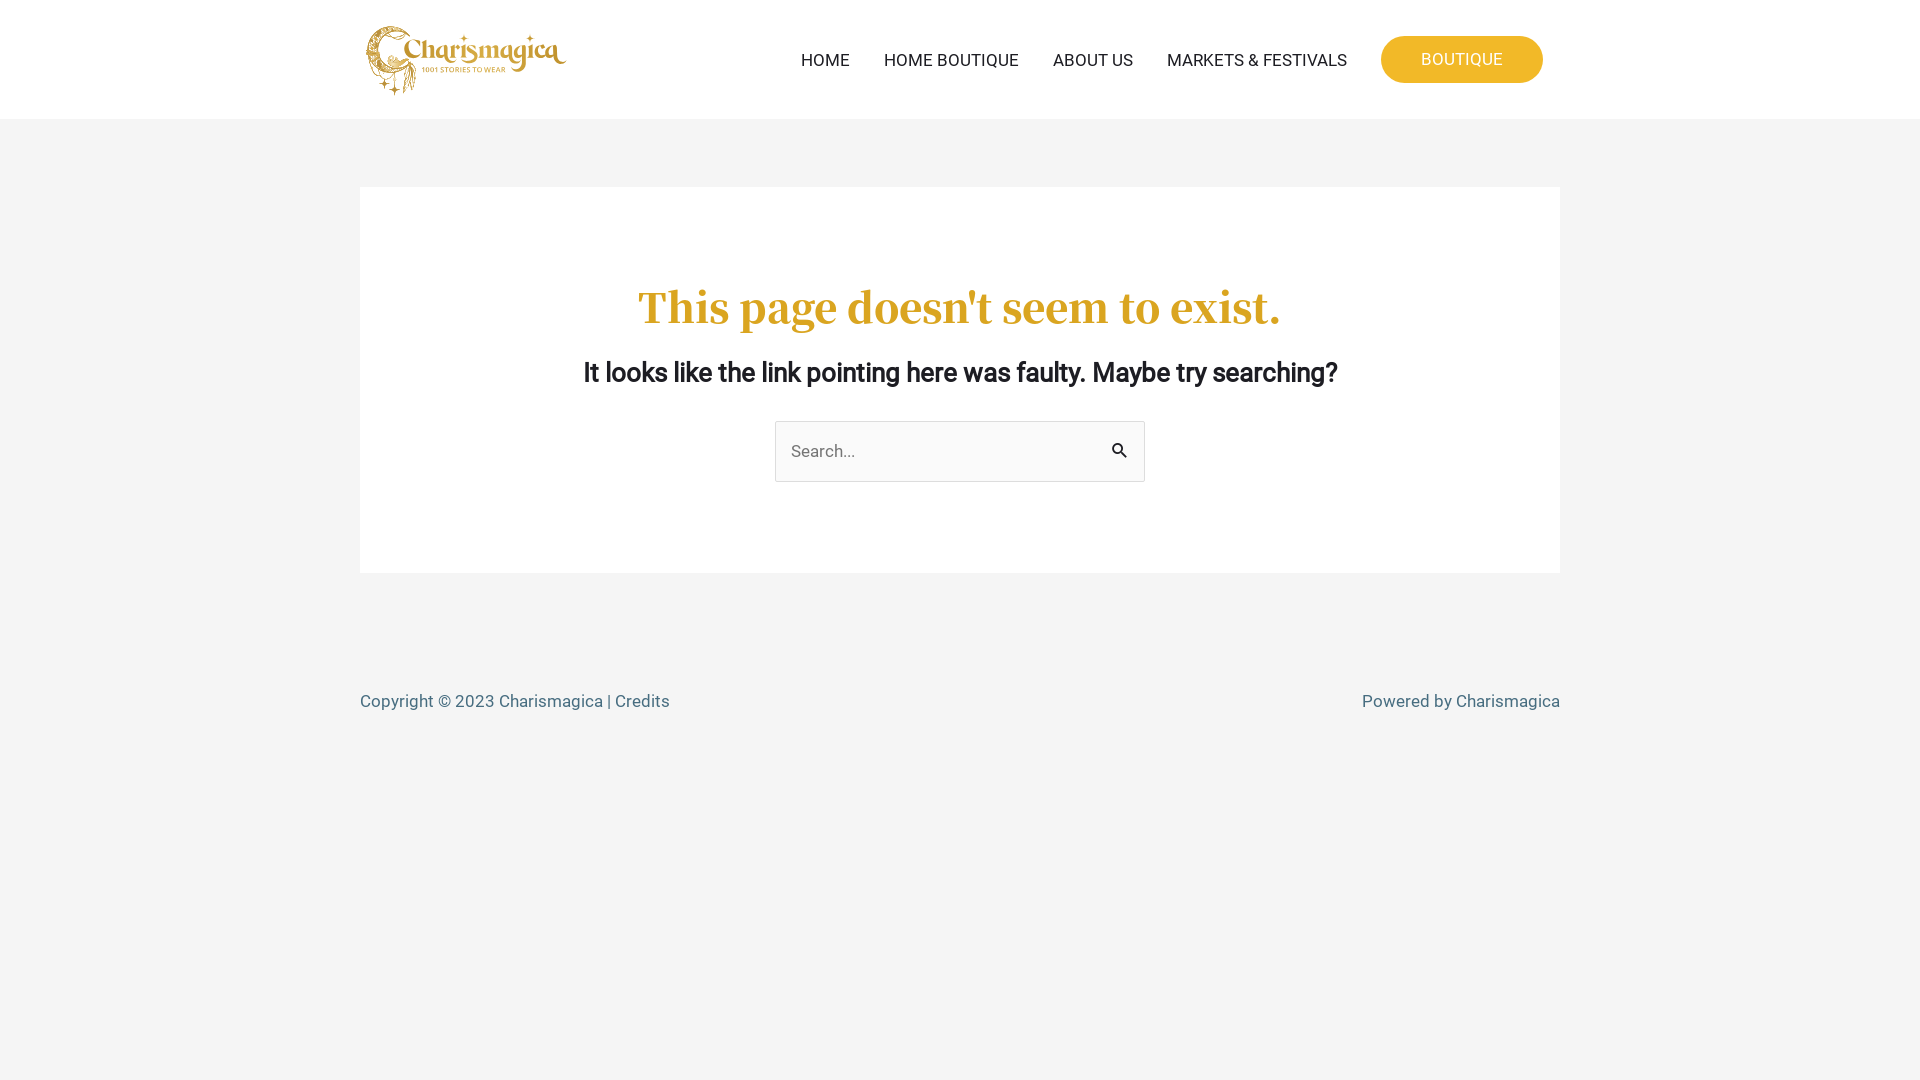  I want to click on HOME, so click(826, 60).